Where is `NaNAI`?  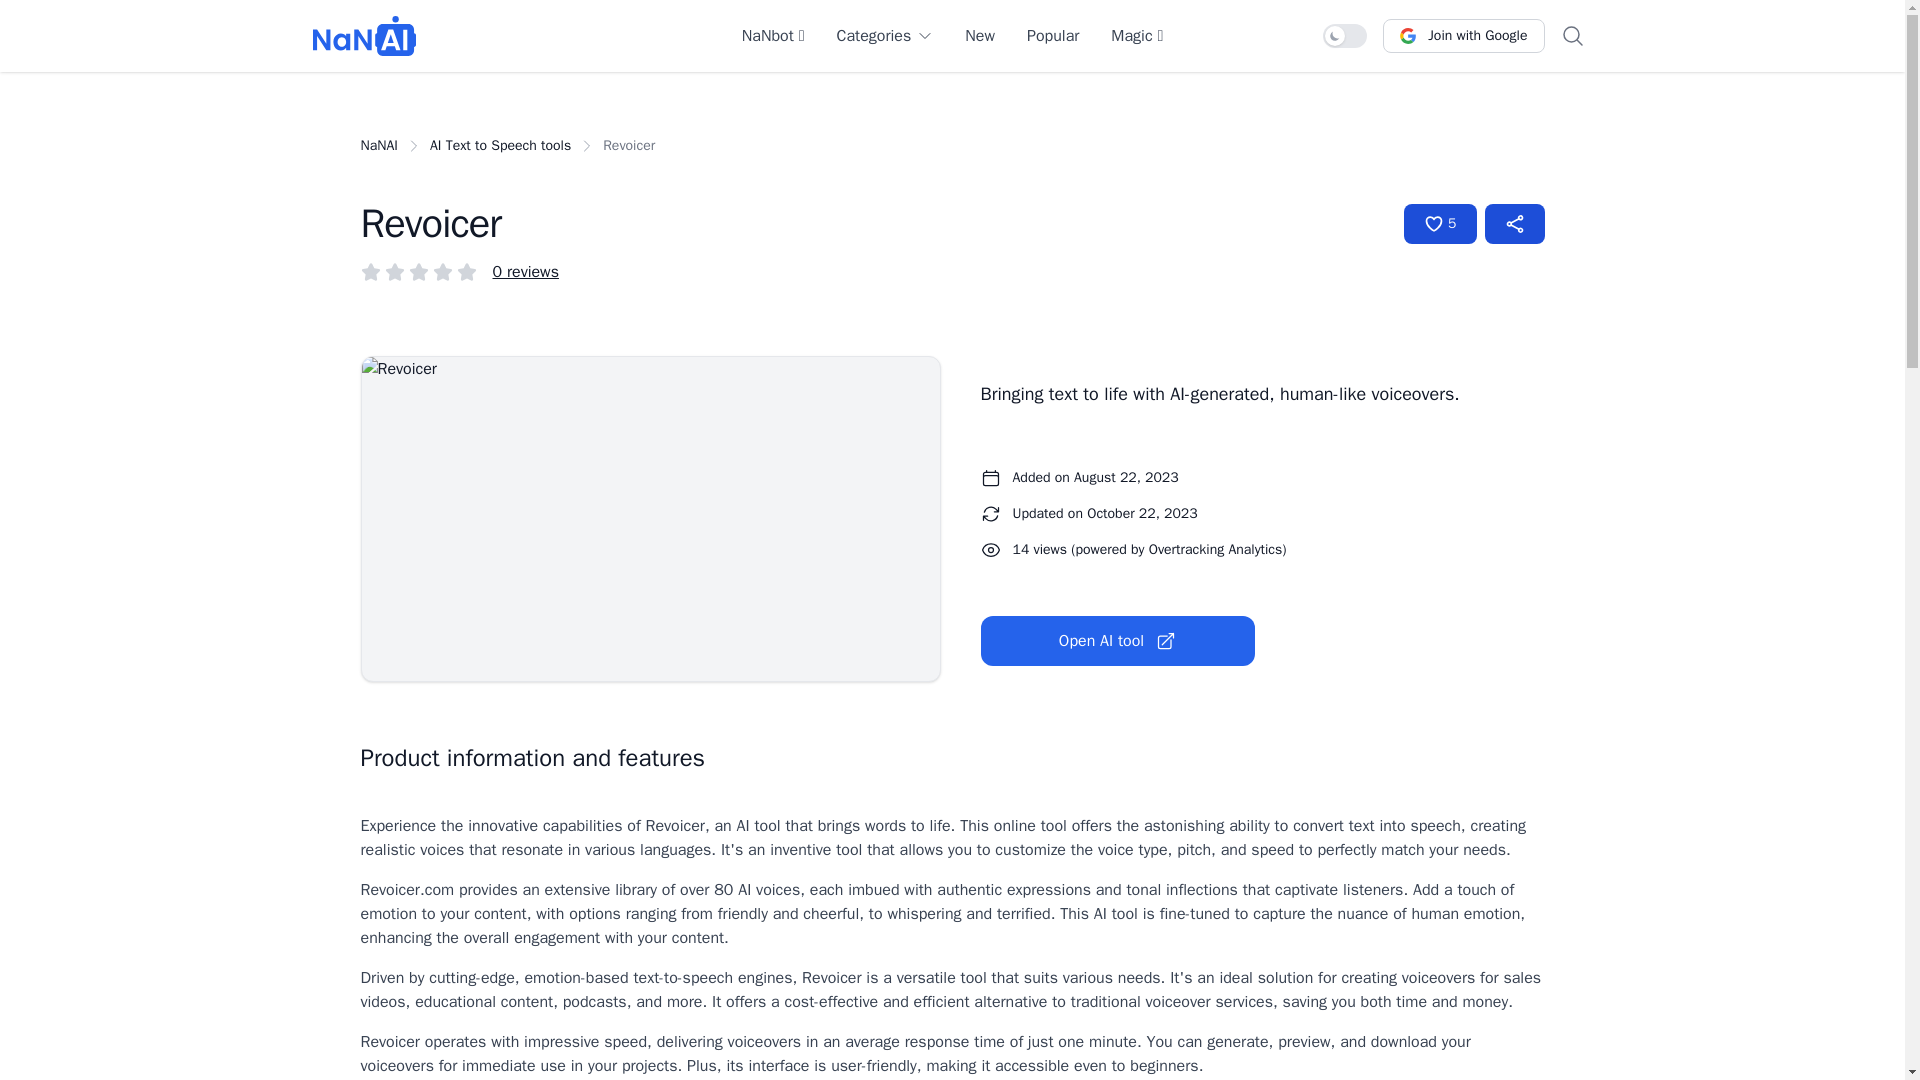 NaNAI is located at coordinates (378, 146).